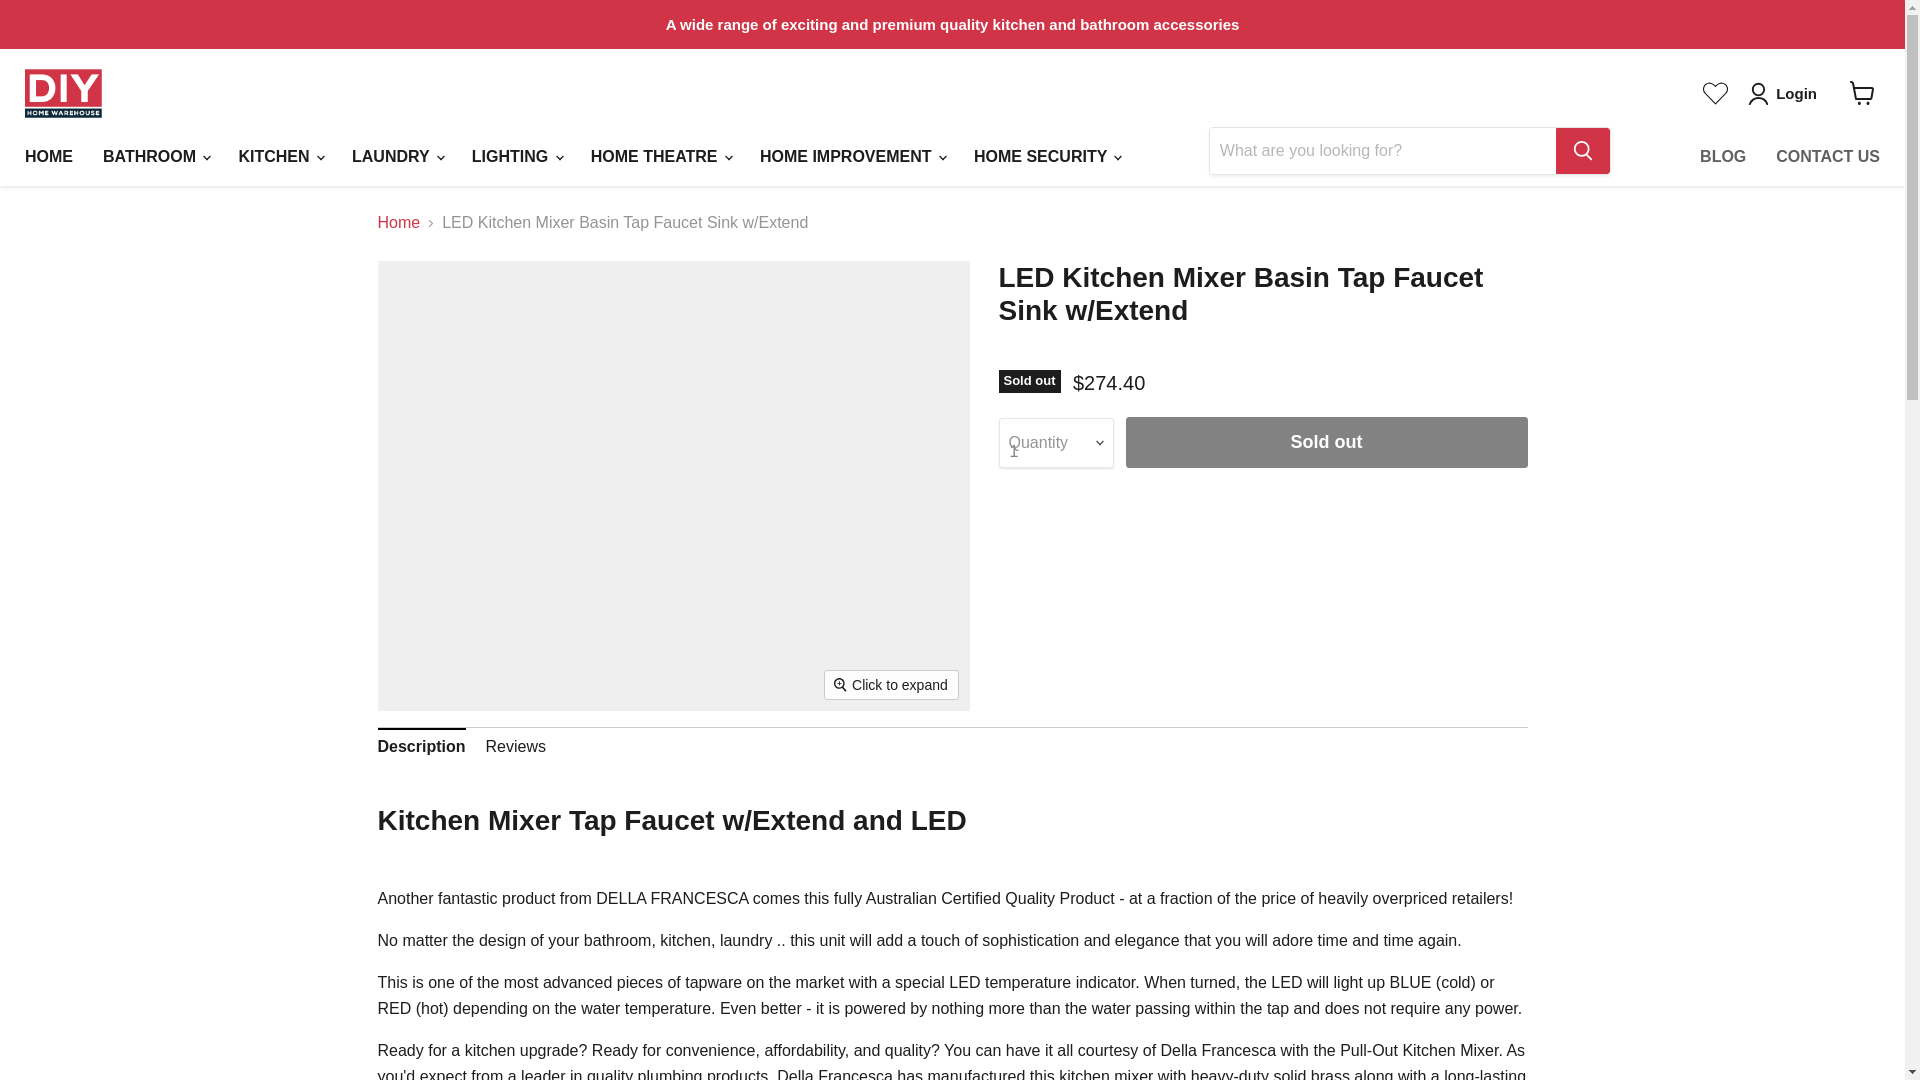  I want to click on BATHROOM, so click(155, 157).